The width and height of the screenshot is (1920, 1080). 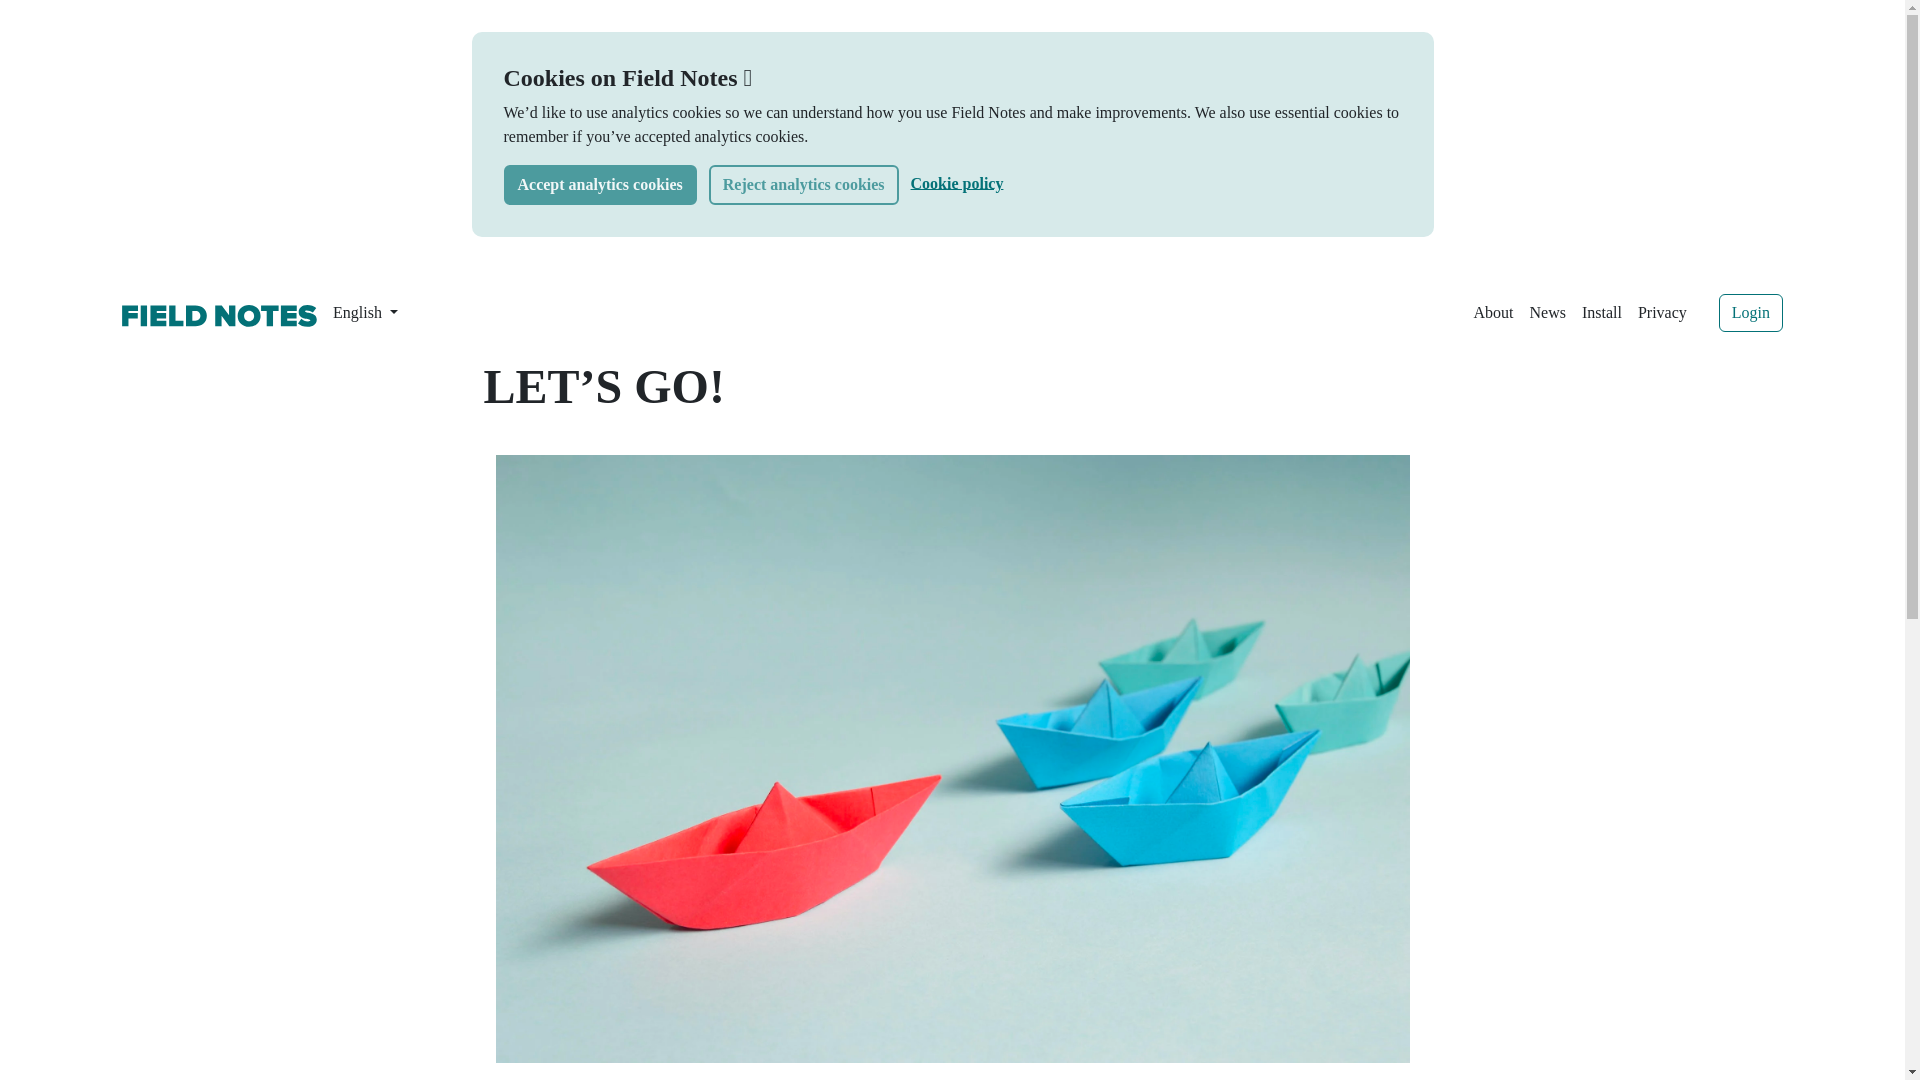 What do you see at coordinates (1662, 312) in the screenshot?
I see `Privacy` at bounding box center [1662, 312].